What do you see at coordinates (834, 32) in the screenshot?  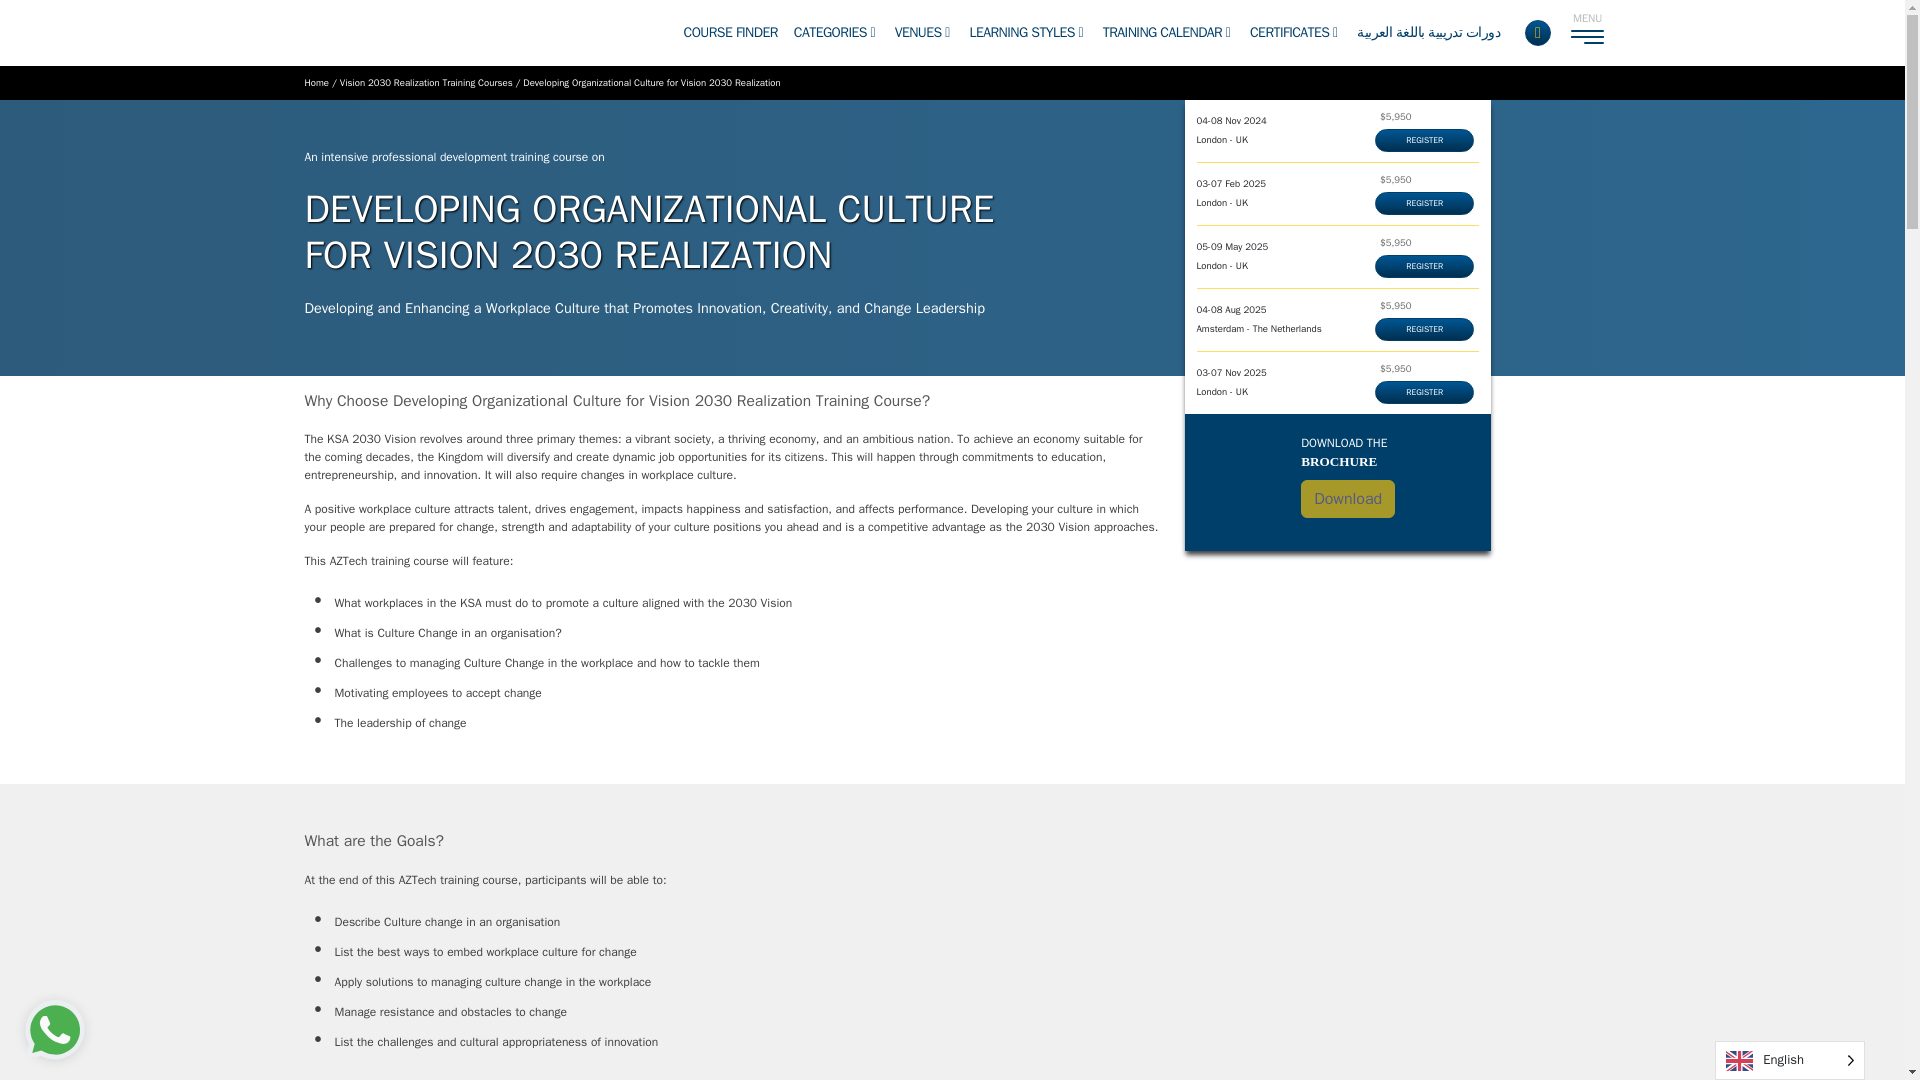 I see `CATEGORIES` at bounding box center [834, 32].